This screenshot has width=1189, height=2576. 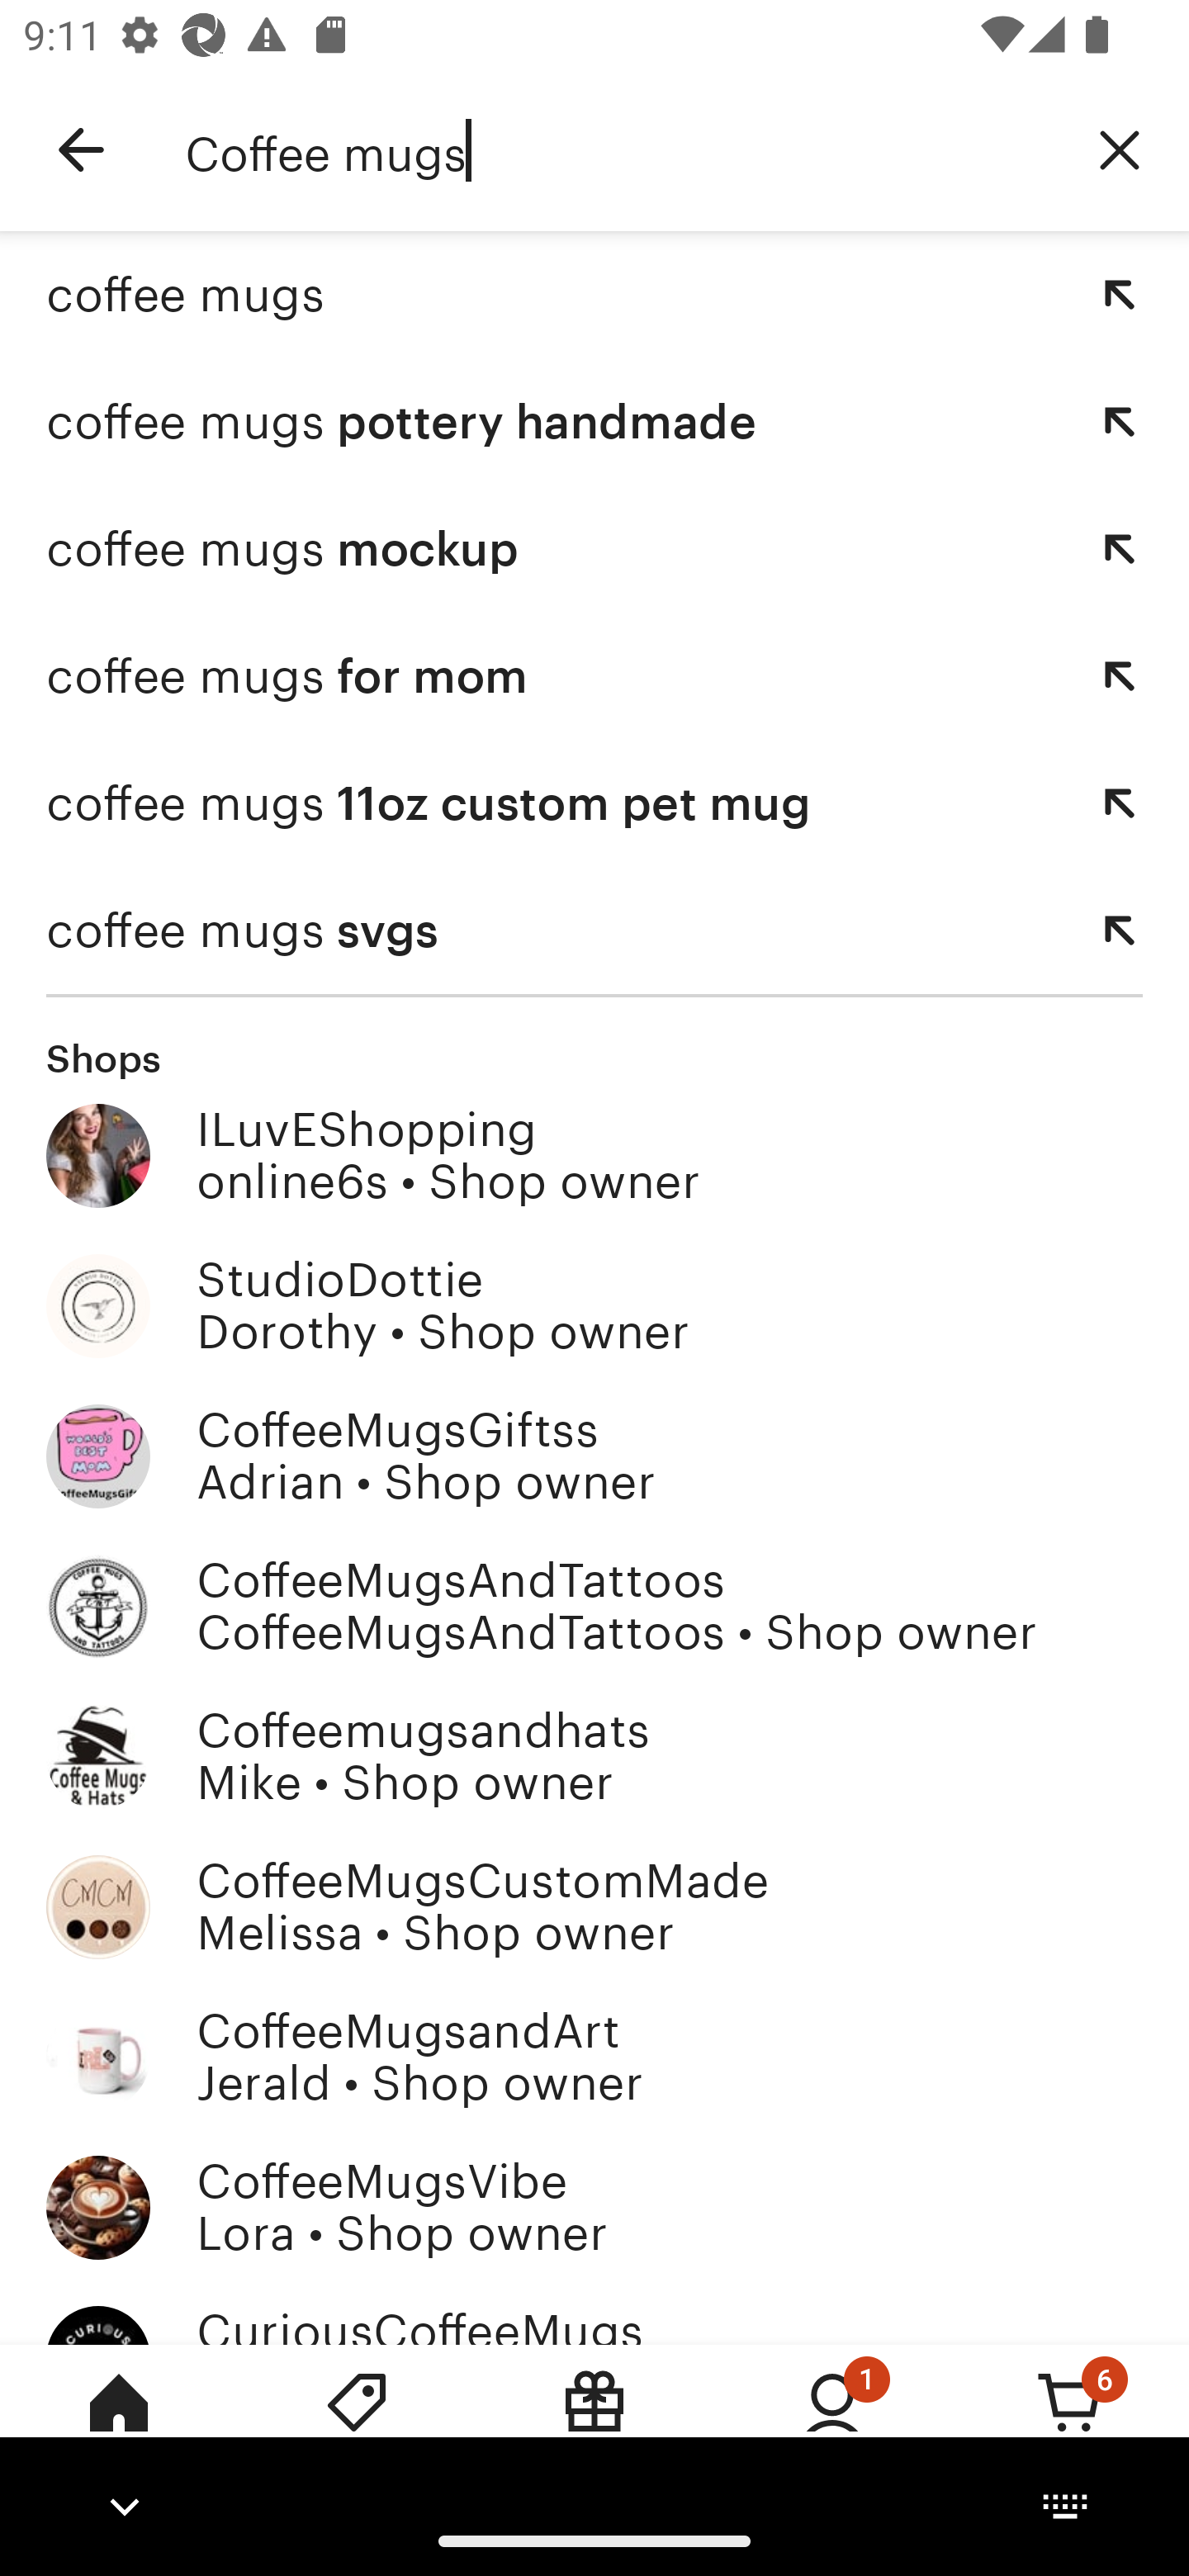 What do you see at coordinates (357, 2425) in the screenshot?
I see `Deals` at bounding box center [357, 2425].